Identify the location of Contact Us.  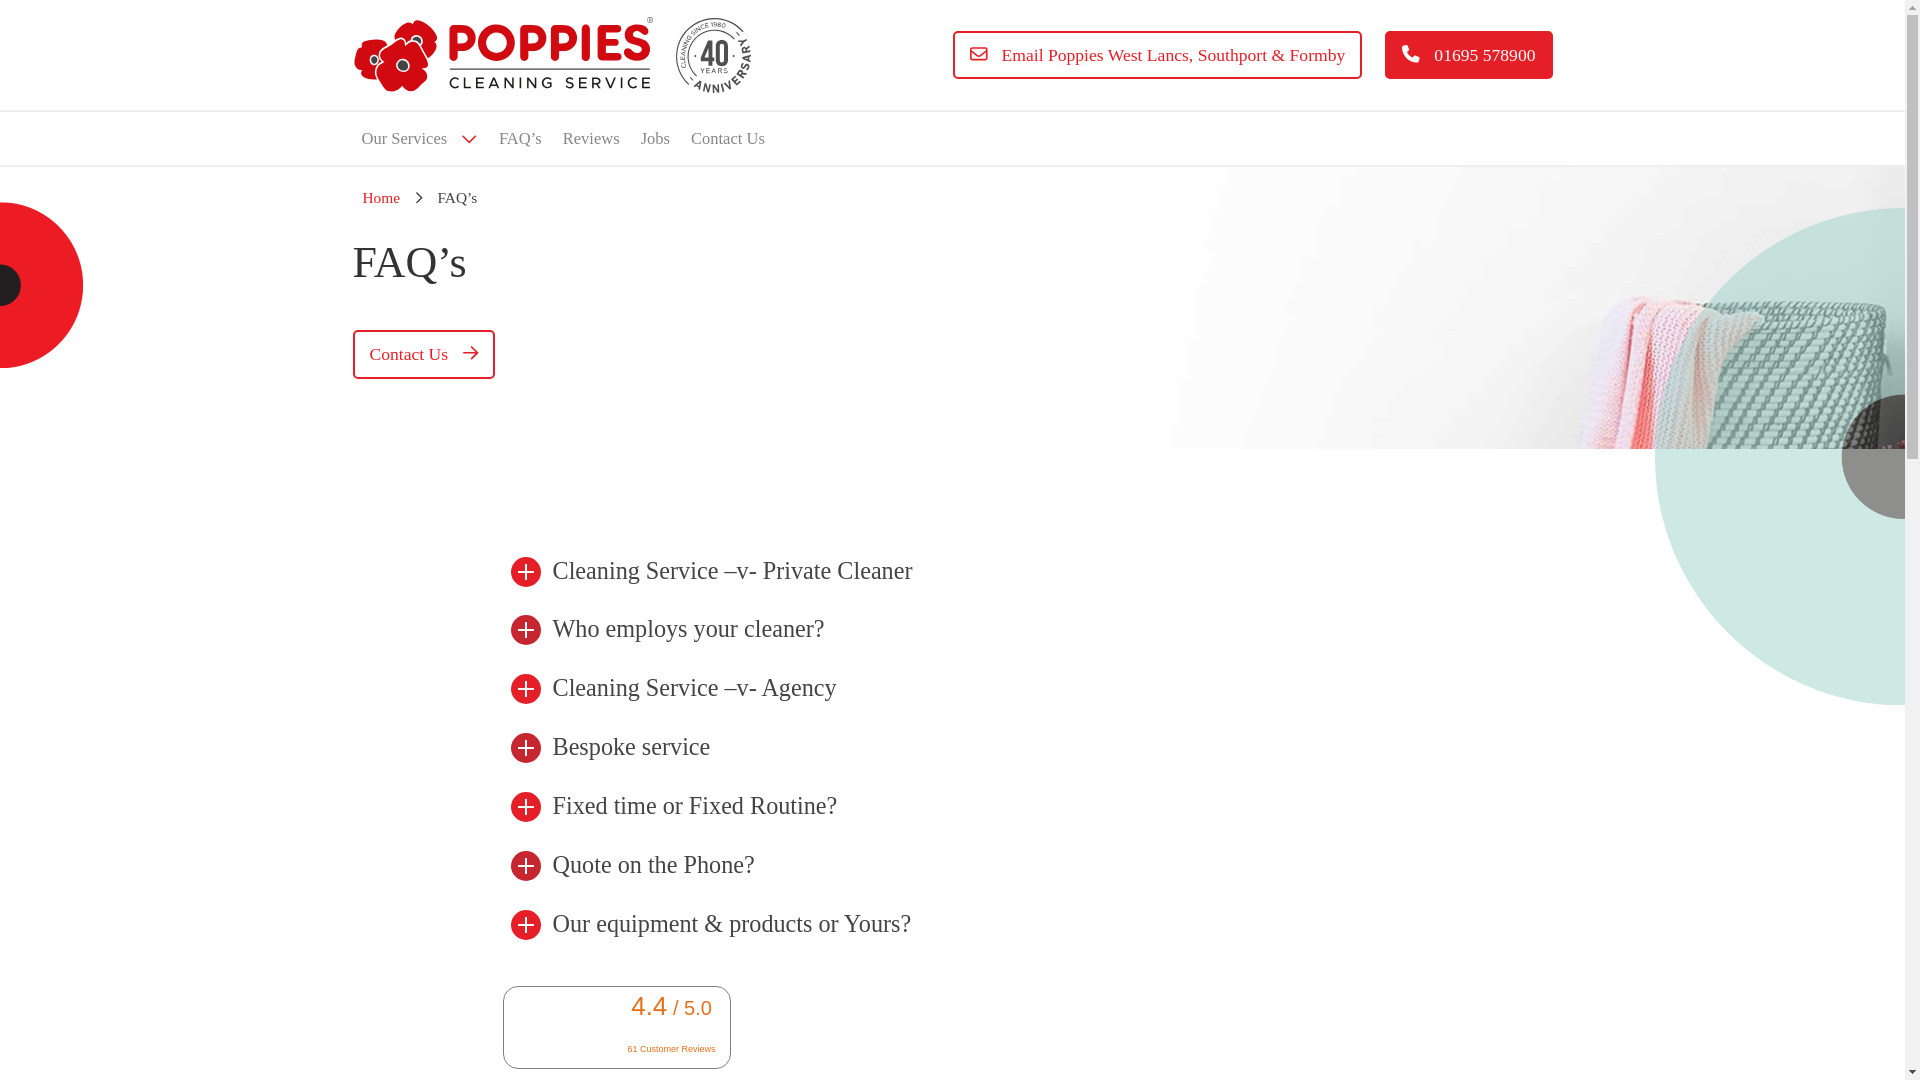
(422, 354).